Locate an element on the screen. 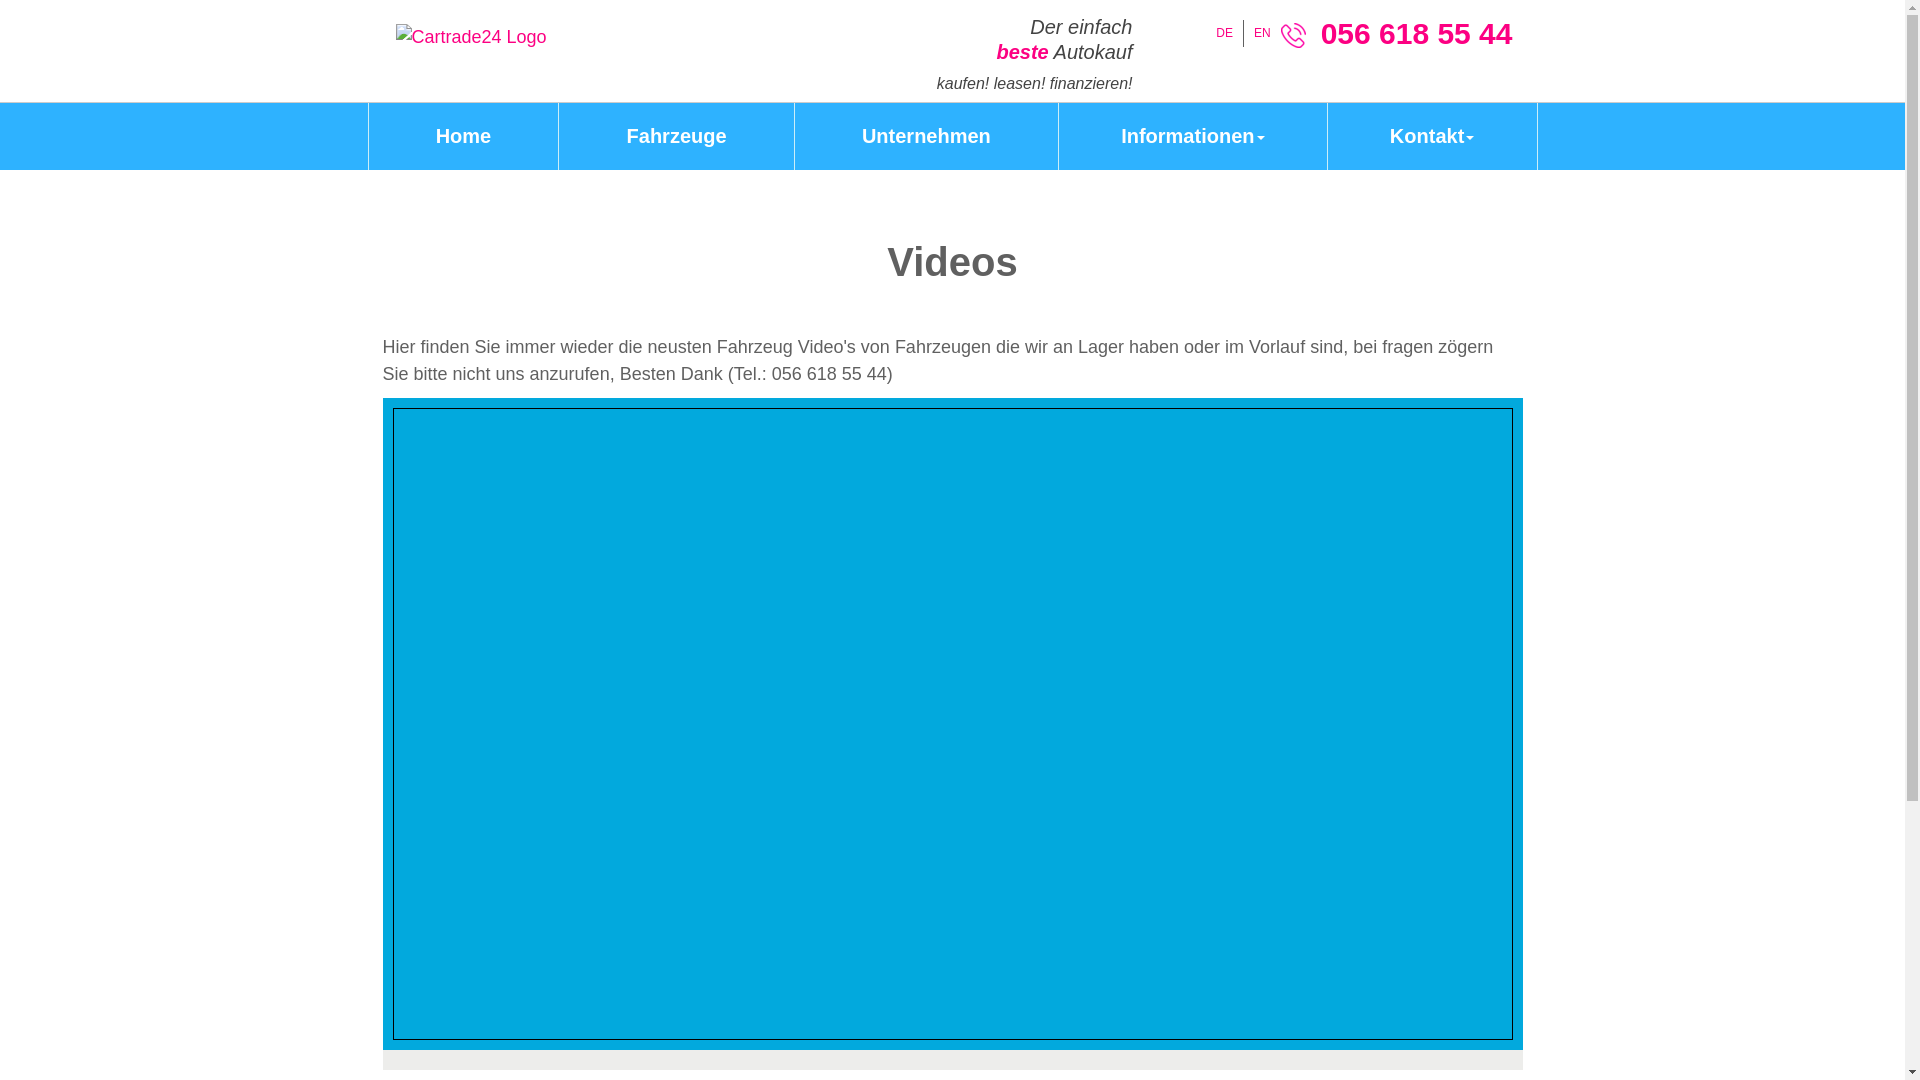  056 618 55 44 is located at coordinates (1417, 34).